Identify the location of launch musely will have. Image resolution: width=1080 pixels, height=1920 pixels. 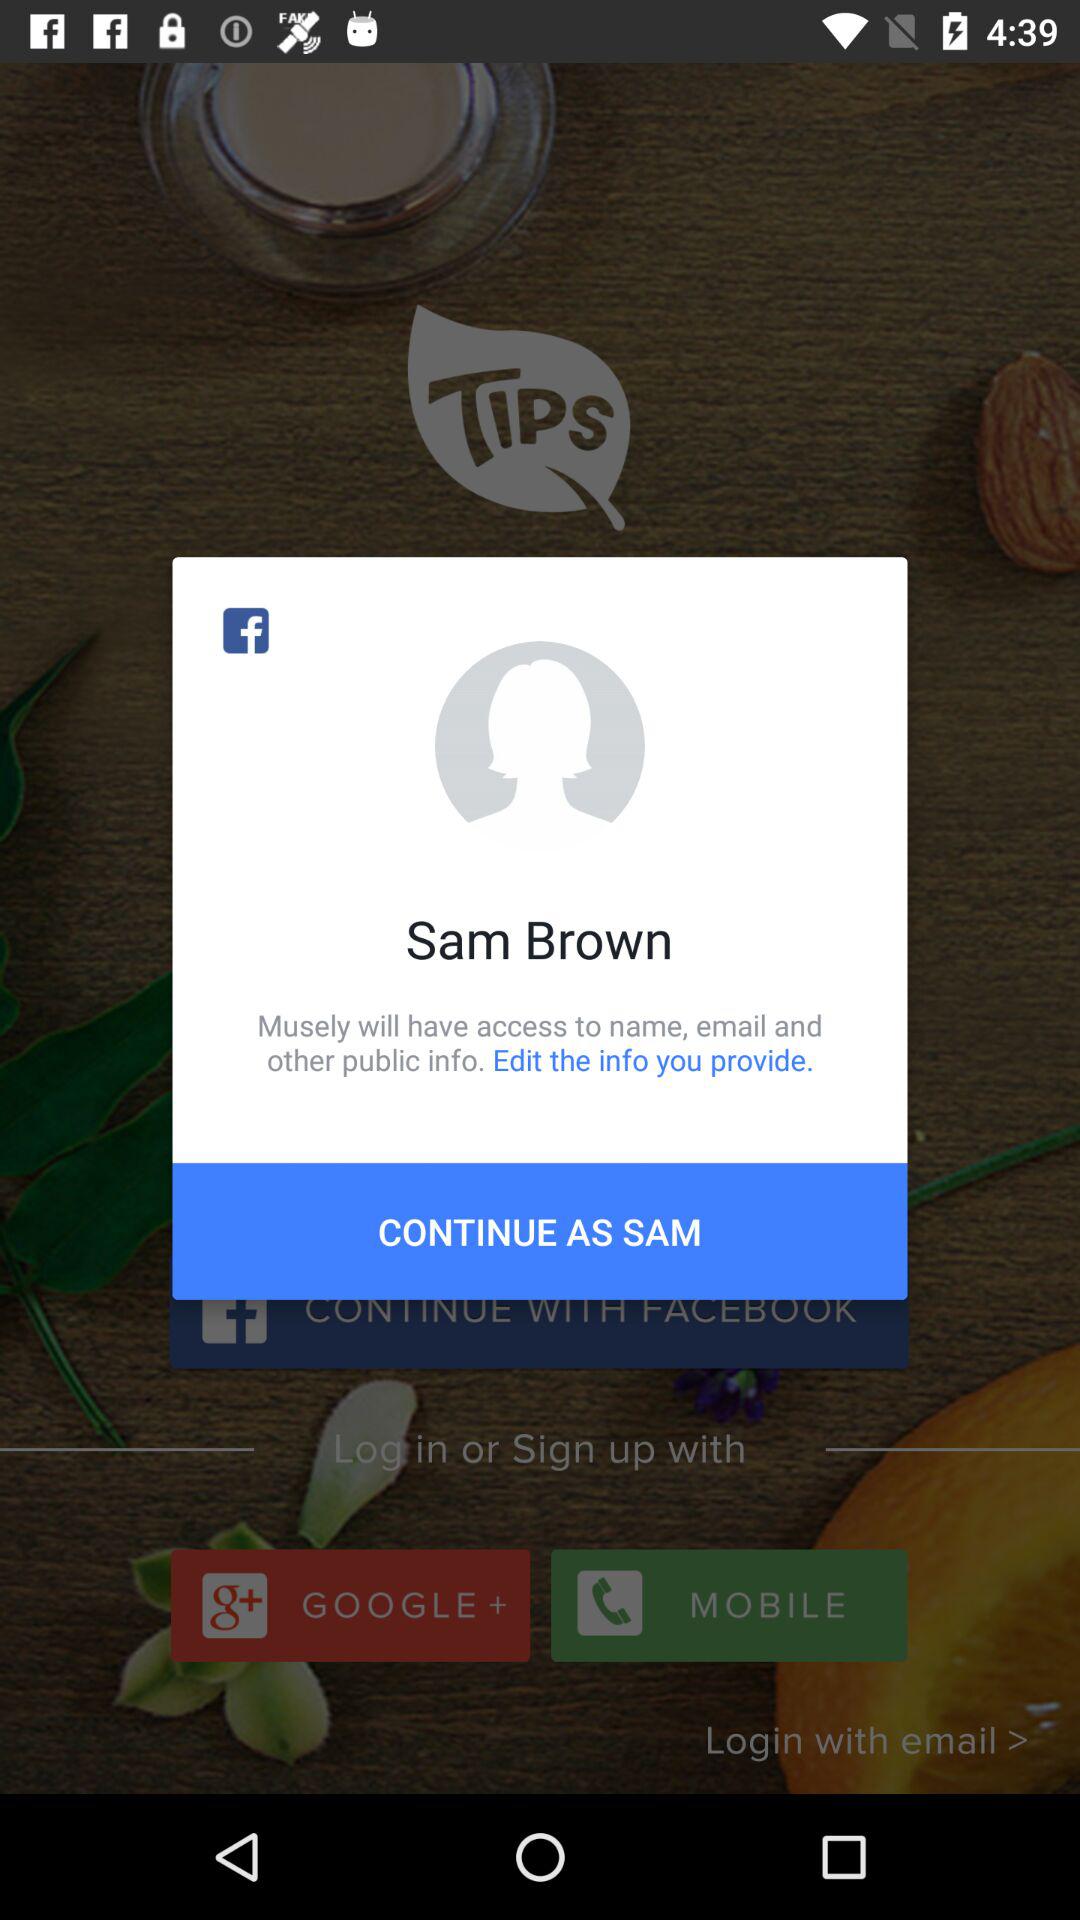
(540, 1042).